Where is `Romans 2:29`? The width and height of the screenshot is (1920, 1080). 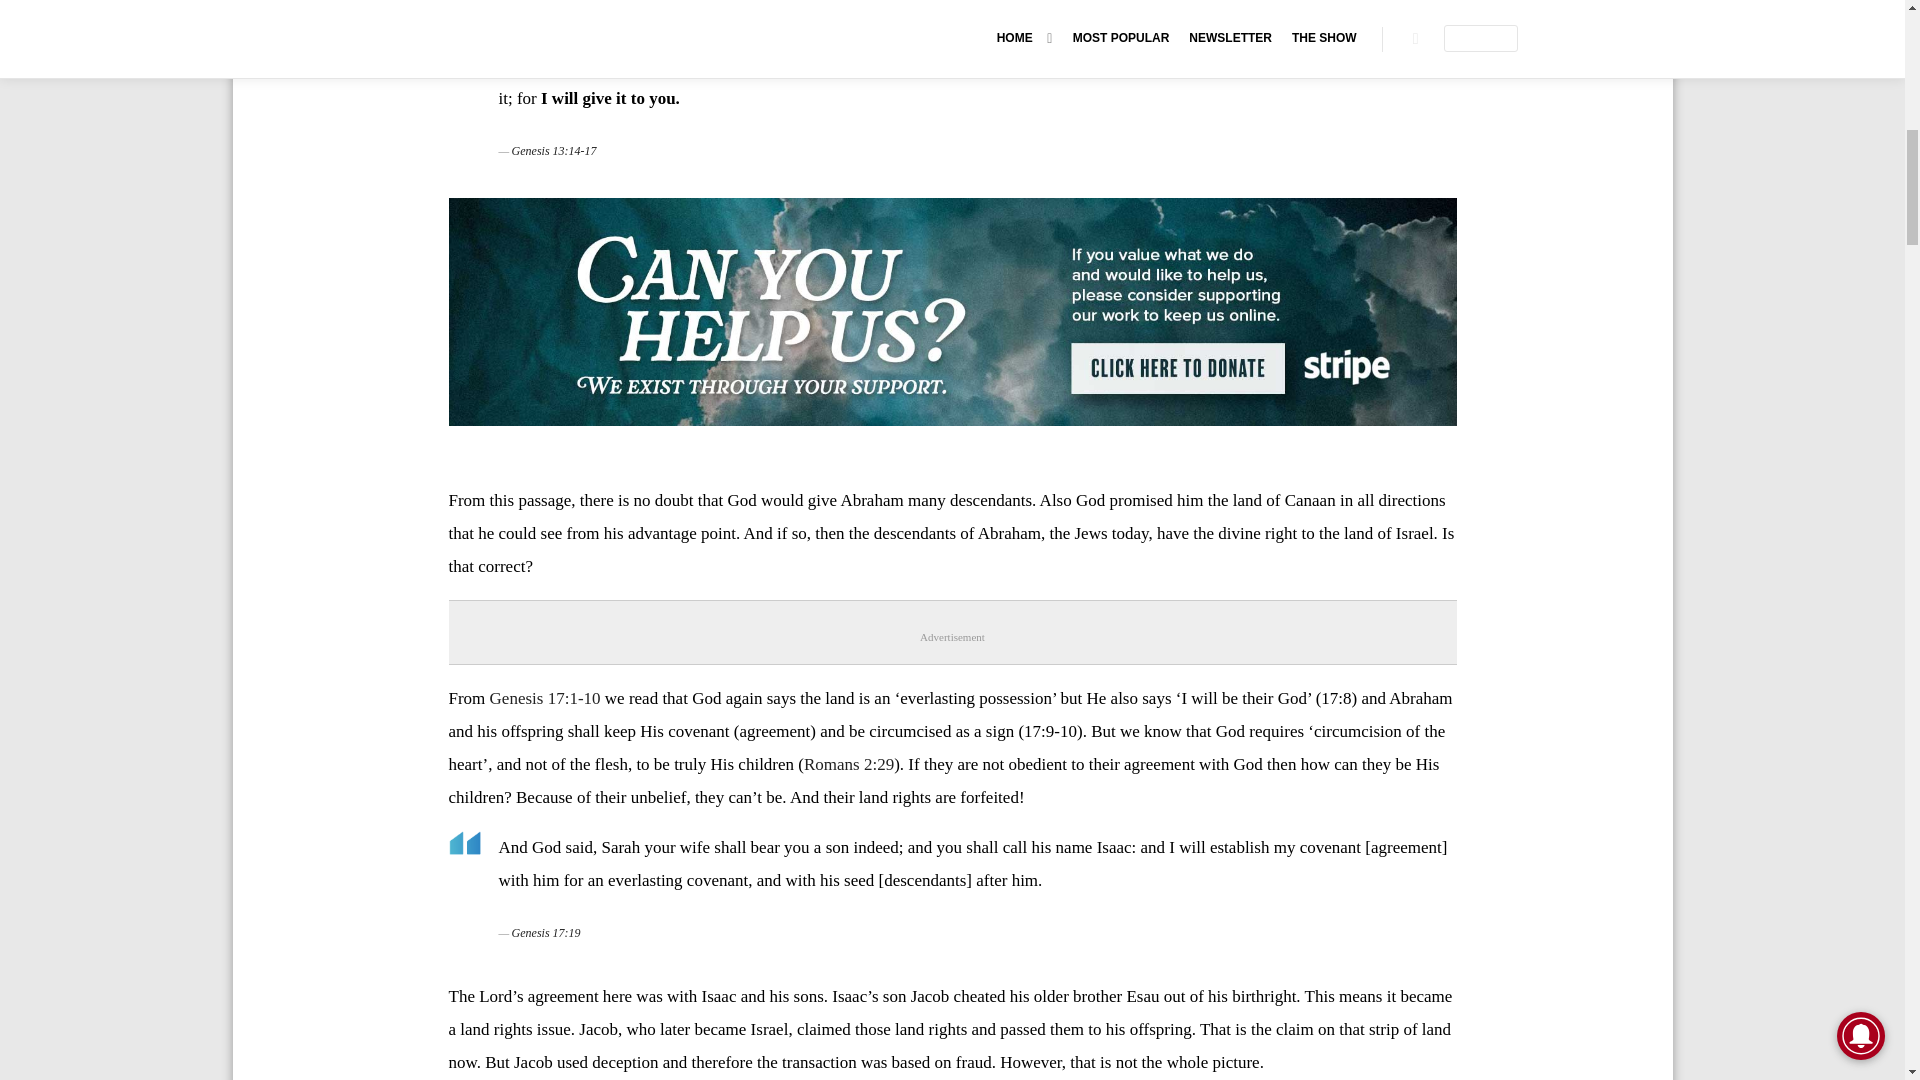 Romans 2:29 is located at coordinates (849, 764).